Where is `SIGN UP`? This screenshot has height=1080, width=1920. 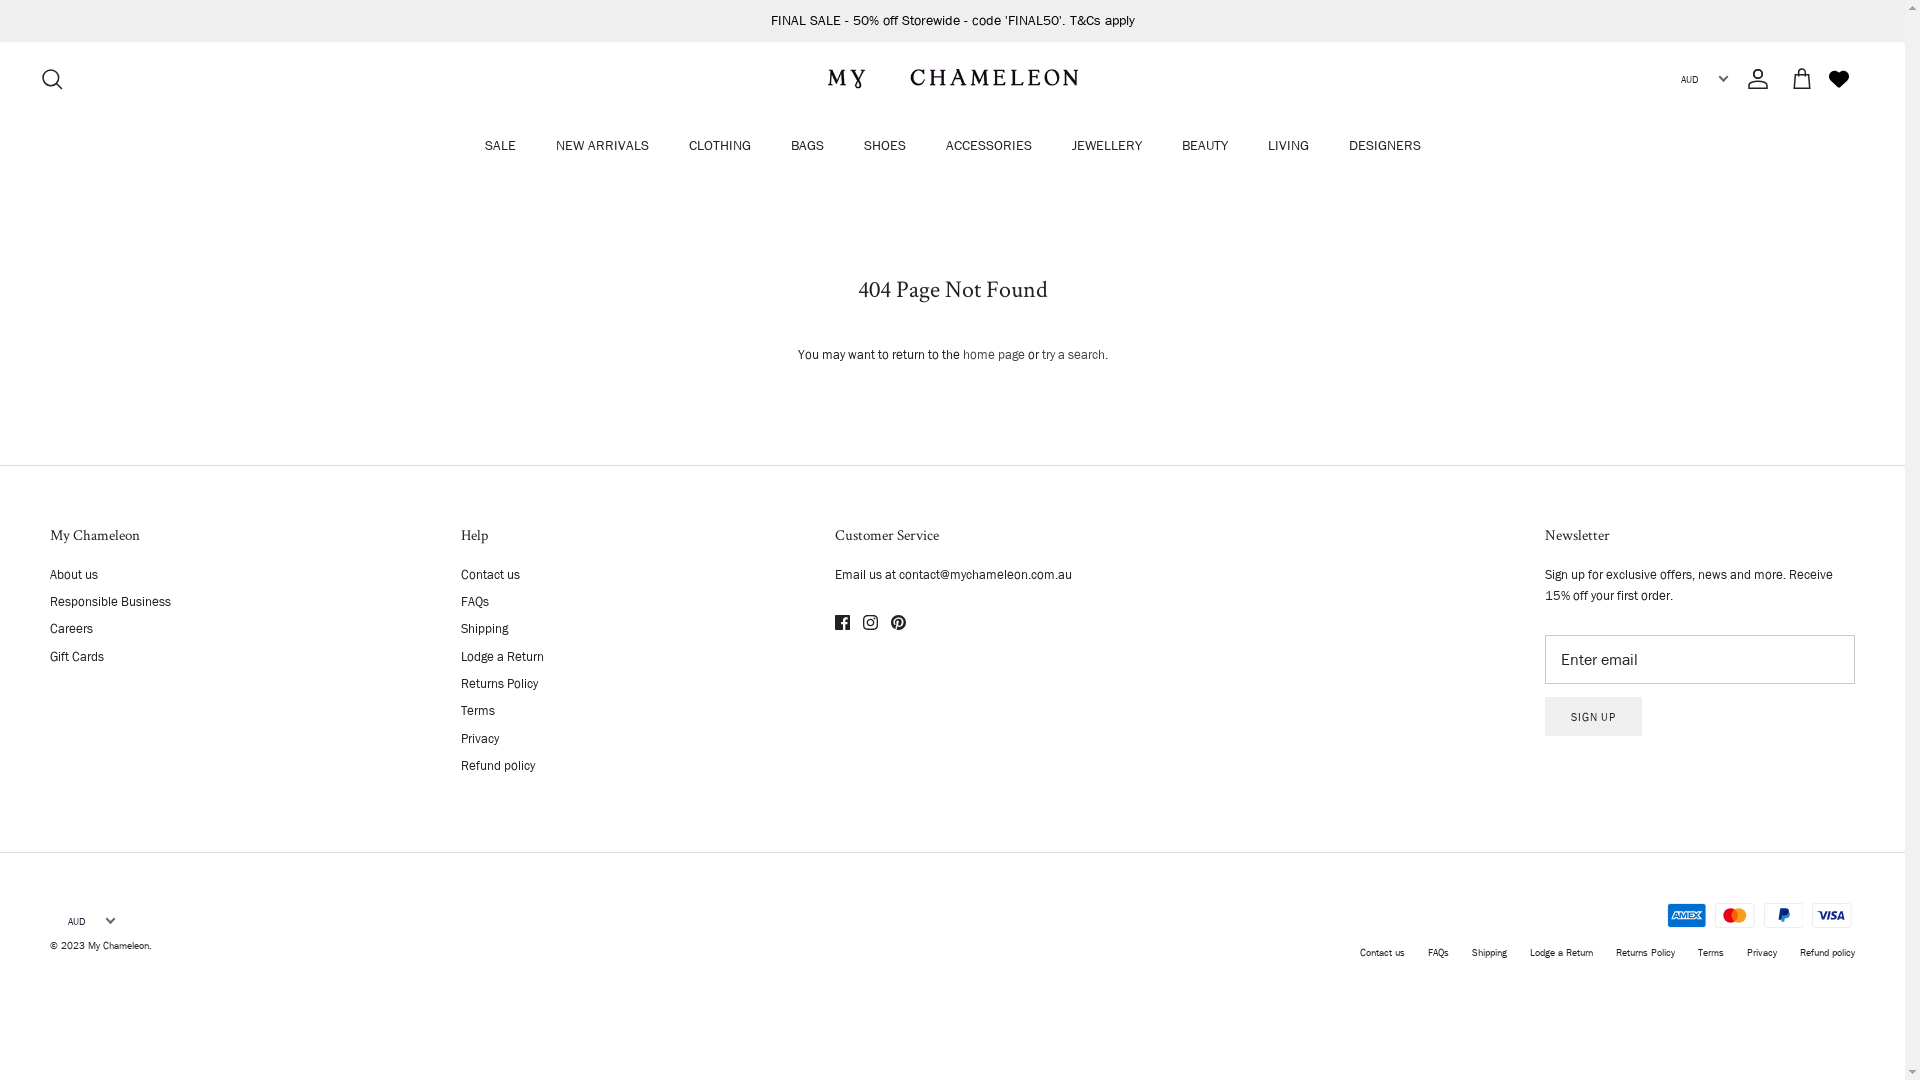
SIGN UP is located at coordinates (1594, 716).